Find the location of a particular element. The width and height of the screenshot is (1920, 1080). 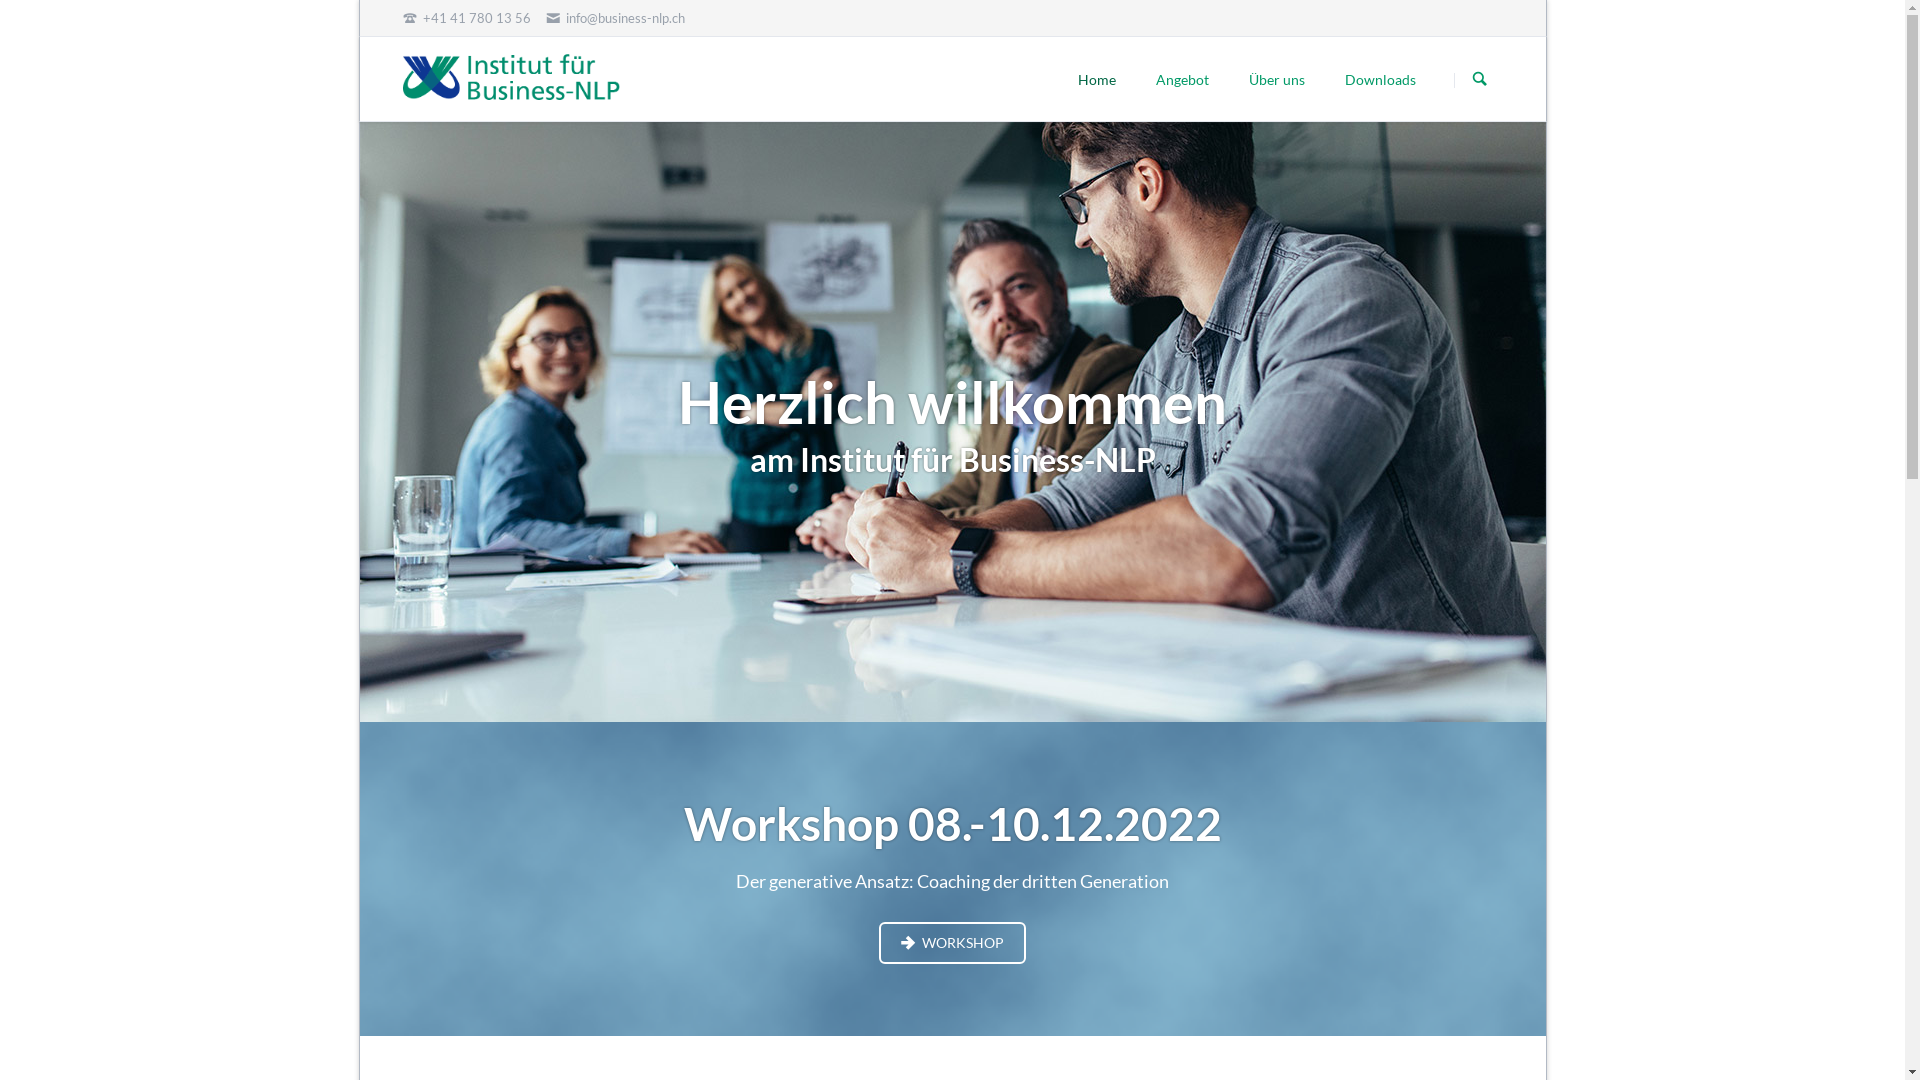

Angebot is located at coordinates (1182, 79).